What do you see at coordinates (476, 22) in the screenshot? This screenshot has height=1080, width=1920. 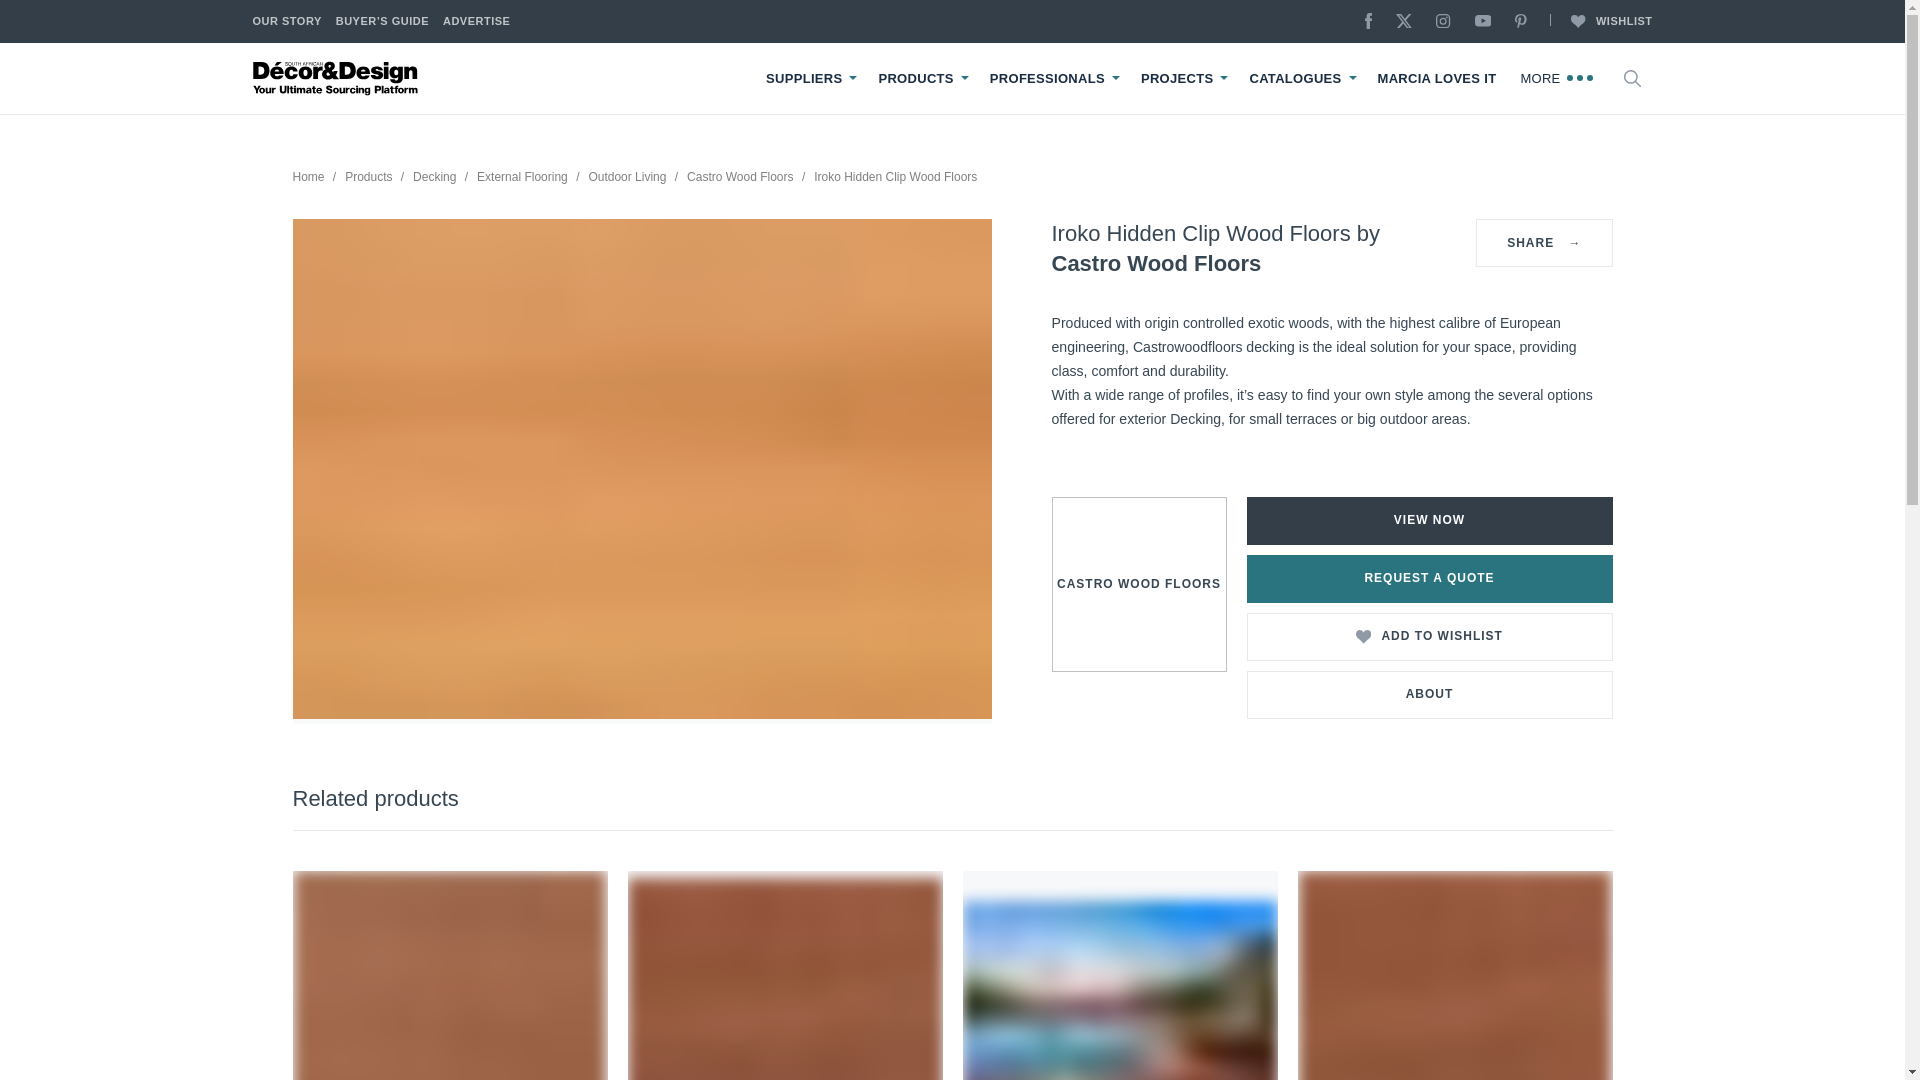 I see `ADVERTISE` at bounding box center [476, 22].